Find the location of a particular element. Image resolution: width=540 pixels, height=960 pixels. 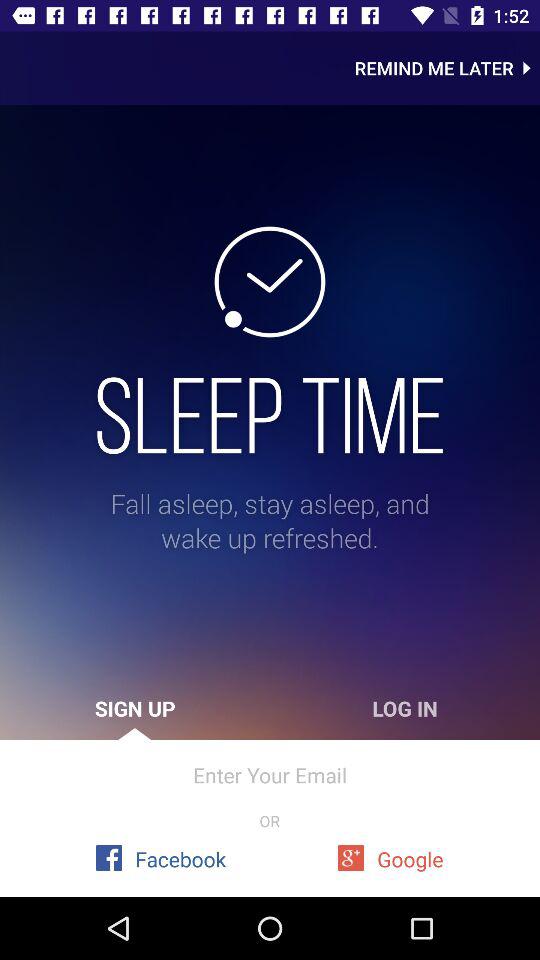

turn on remind me later icon is located at coordinates (447, 68).